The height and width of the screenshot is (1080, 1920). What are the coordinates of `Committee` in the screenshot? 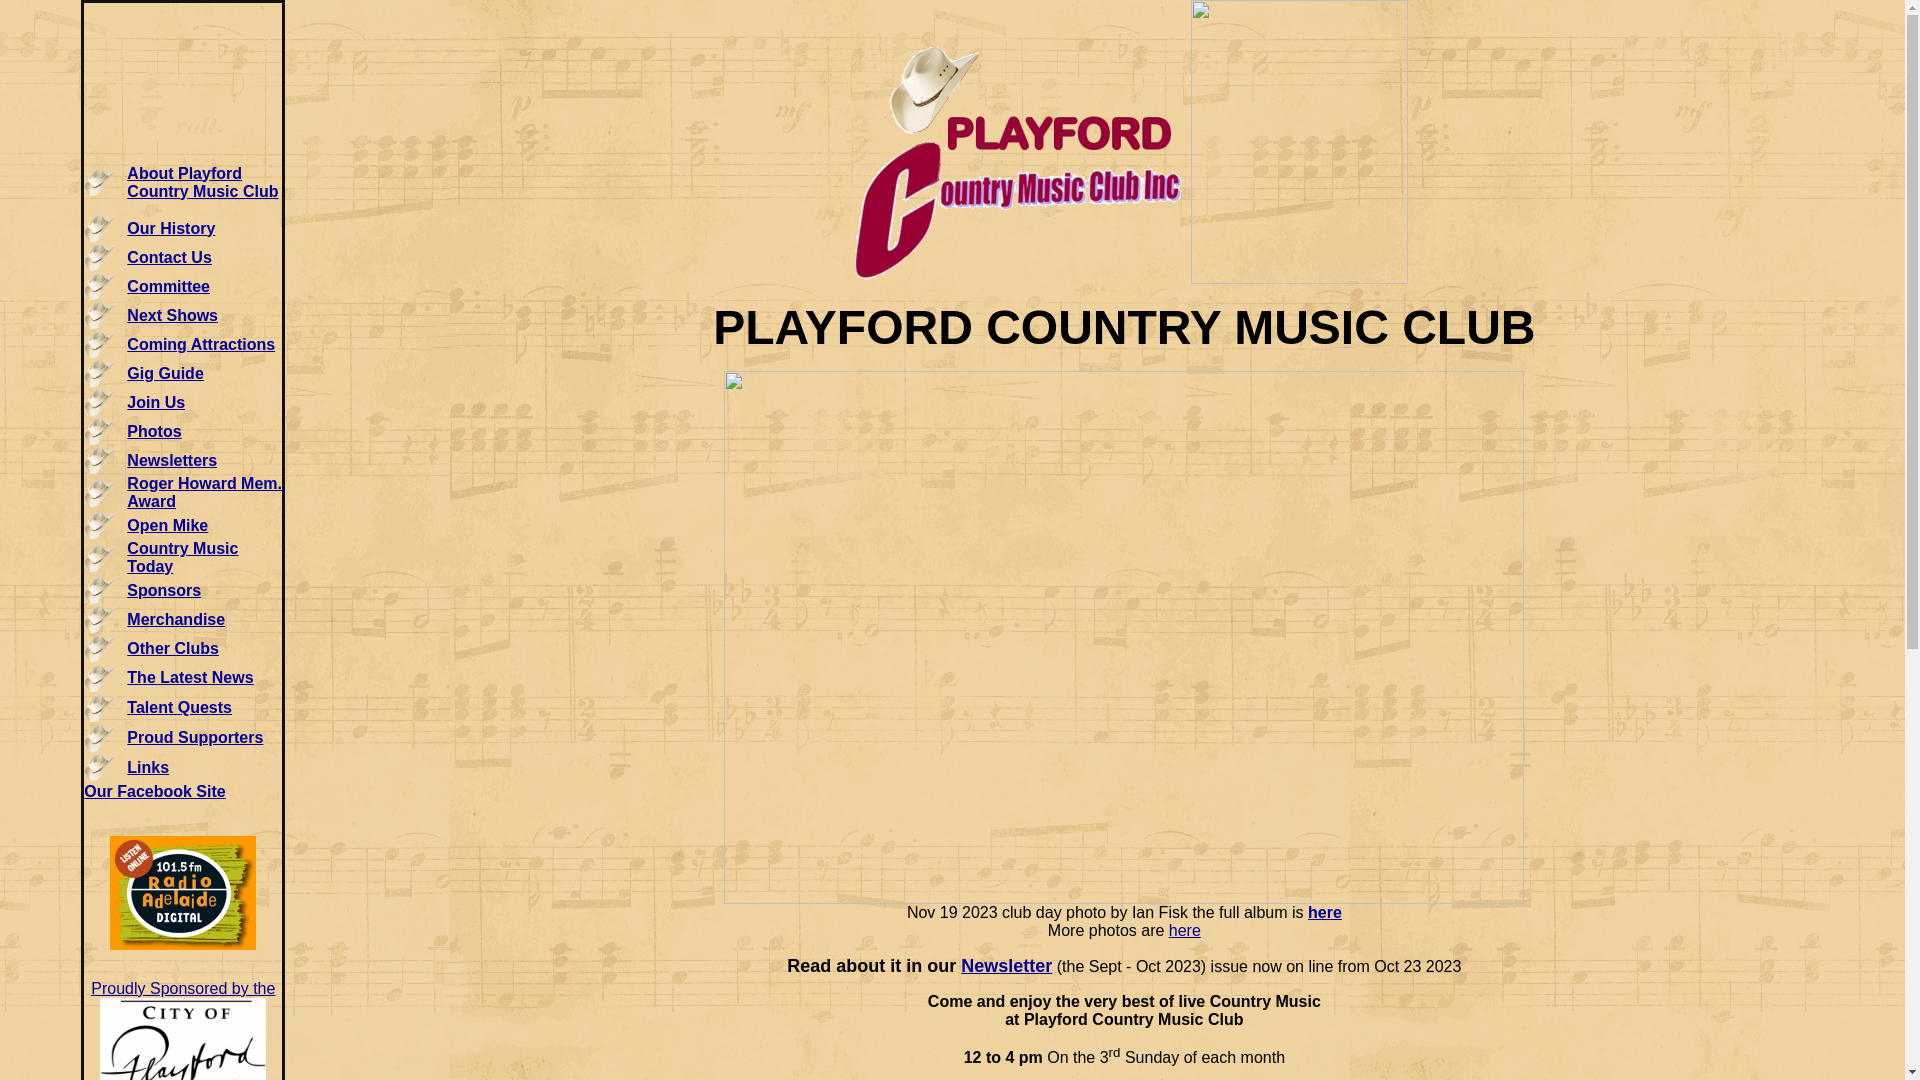 It's located at (168, 286).